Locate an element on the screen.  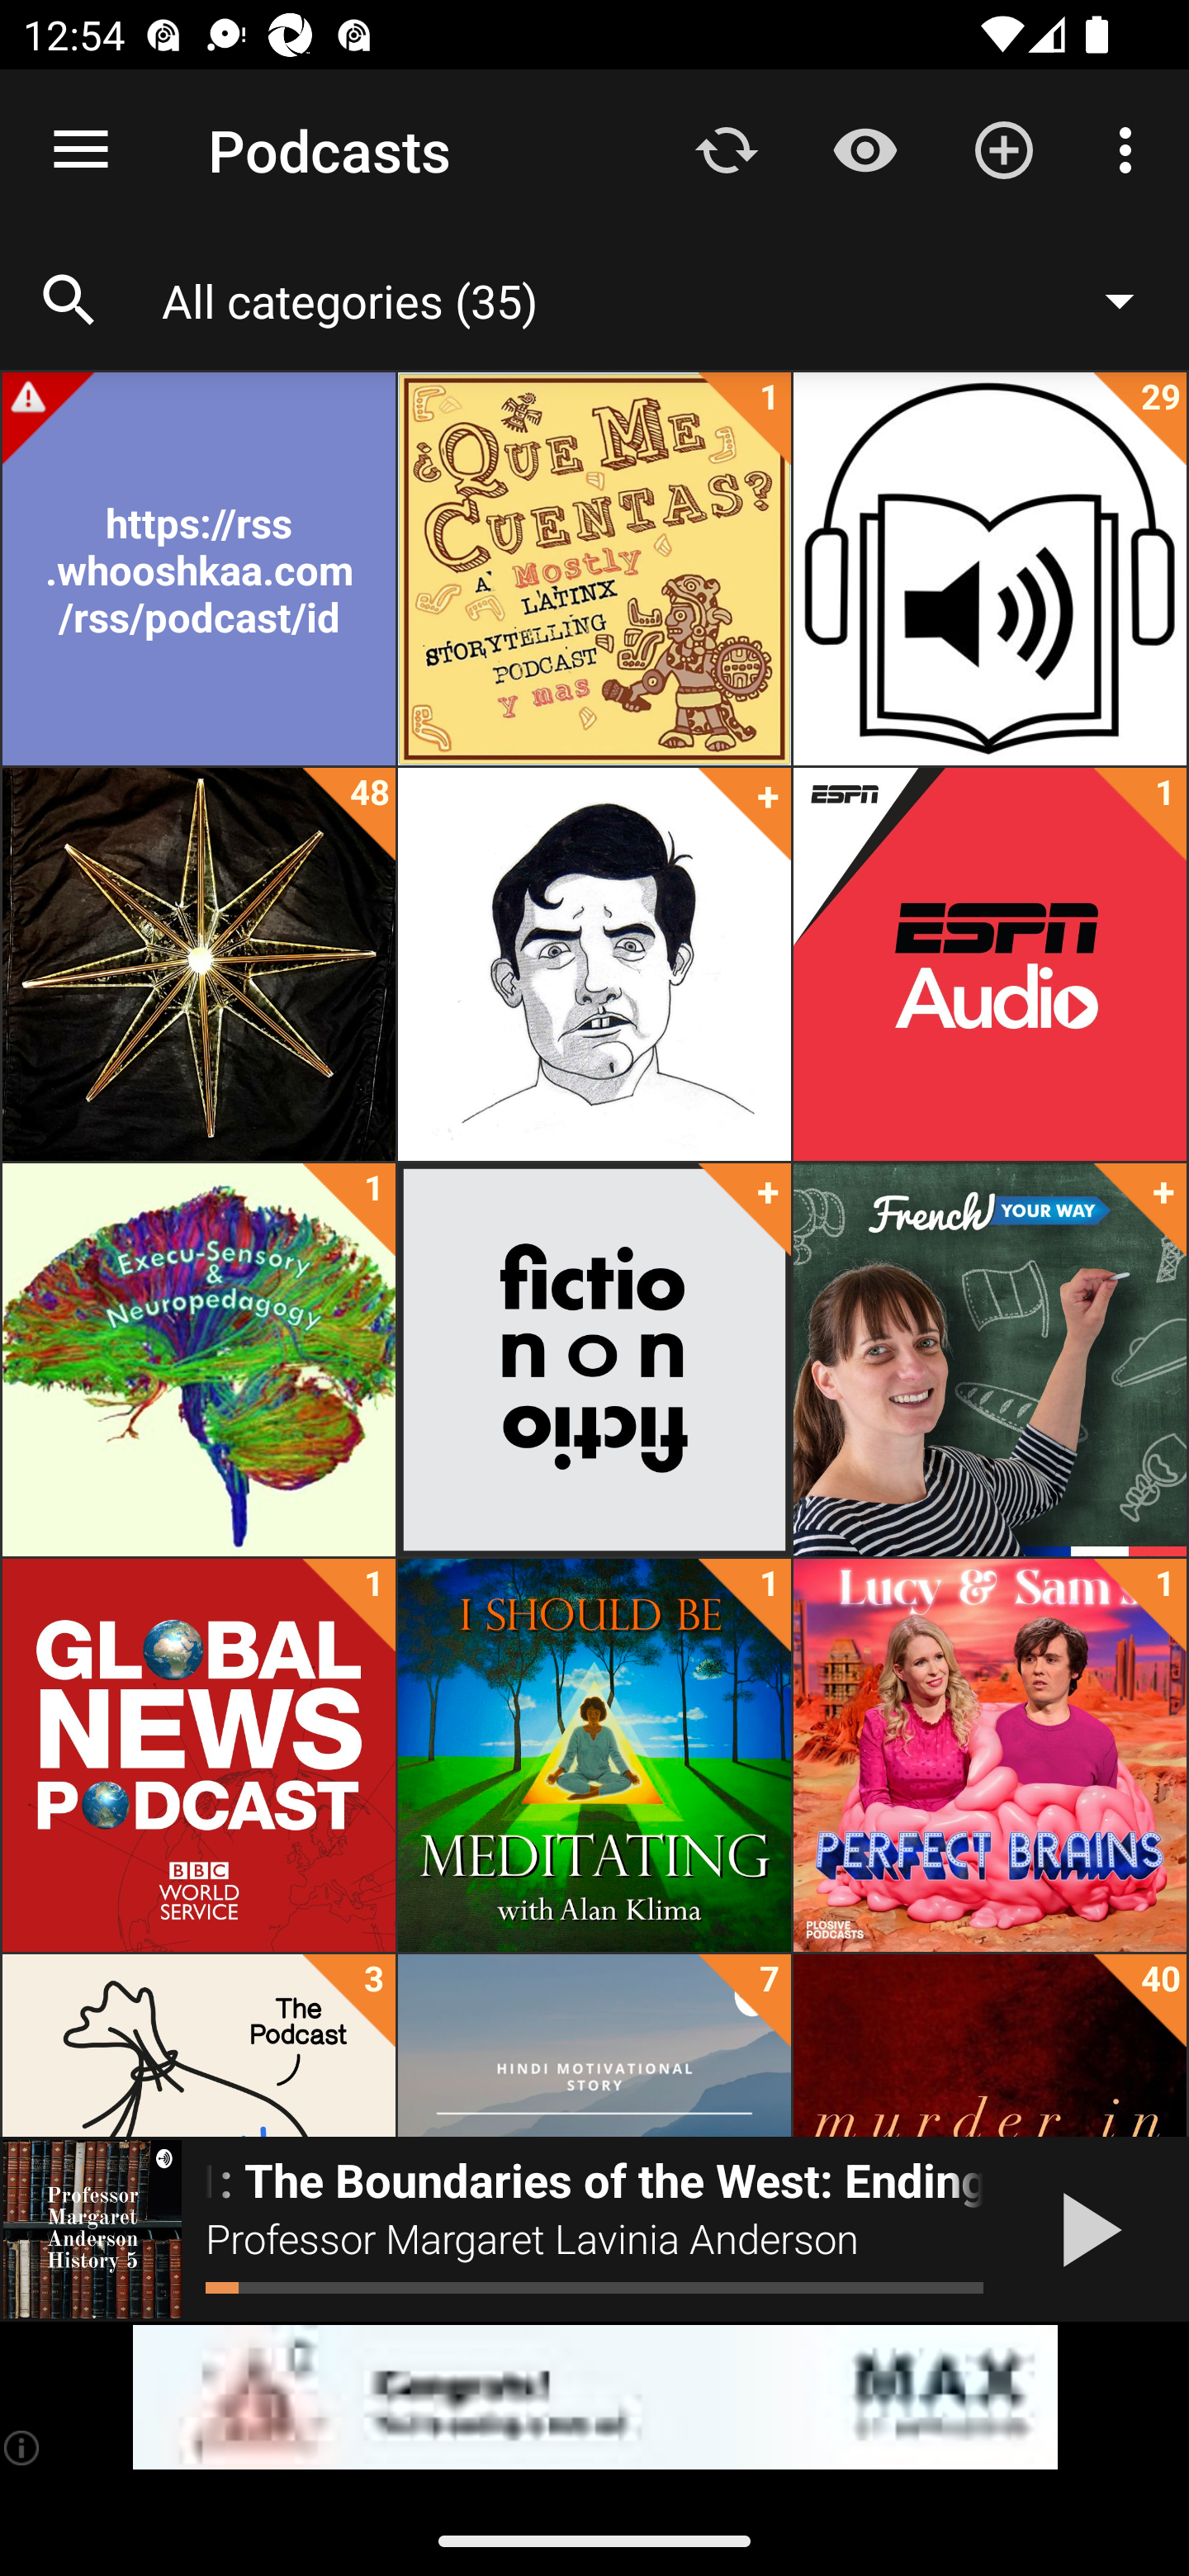
Search is located at coordinates (69, 301).